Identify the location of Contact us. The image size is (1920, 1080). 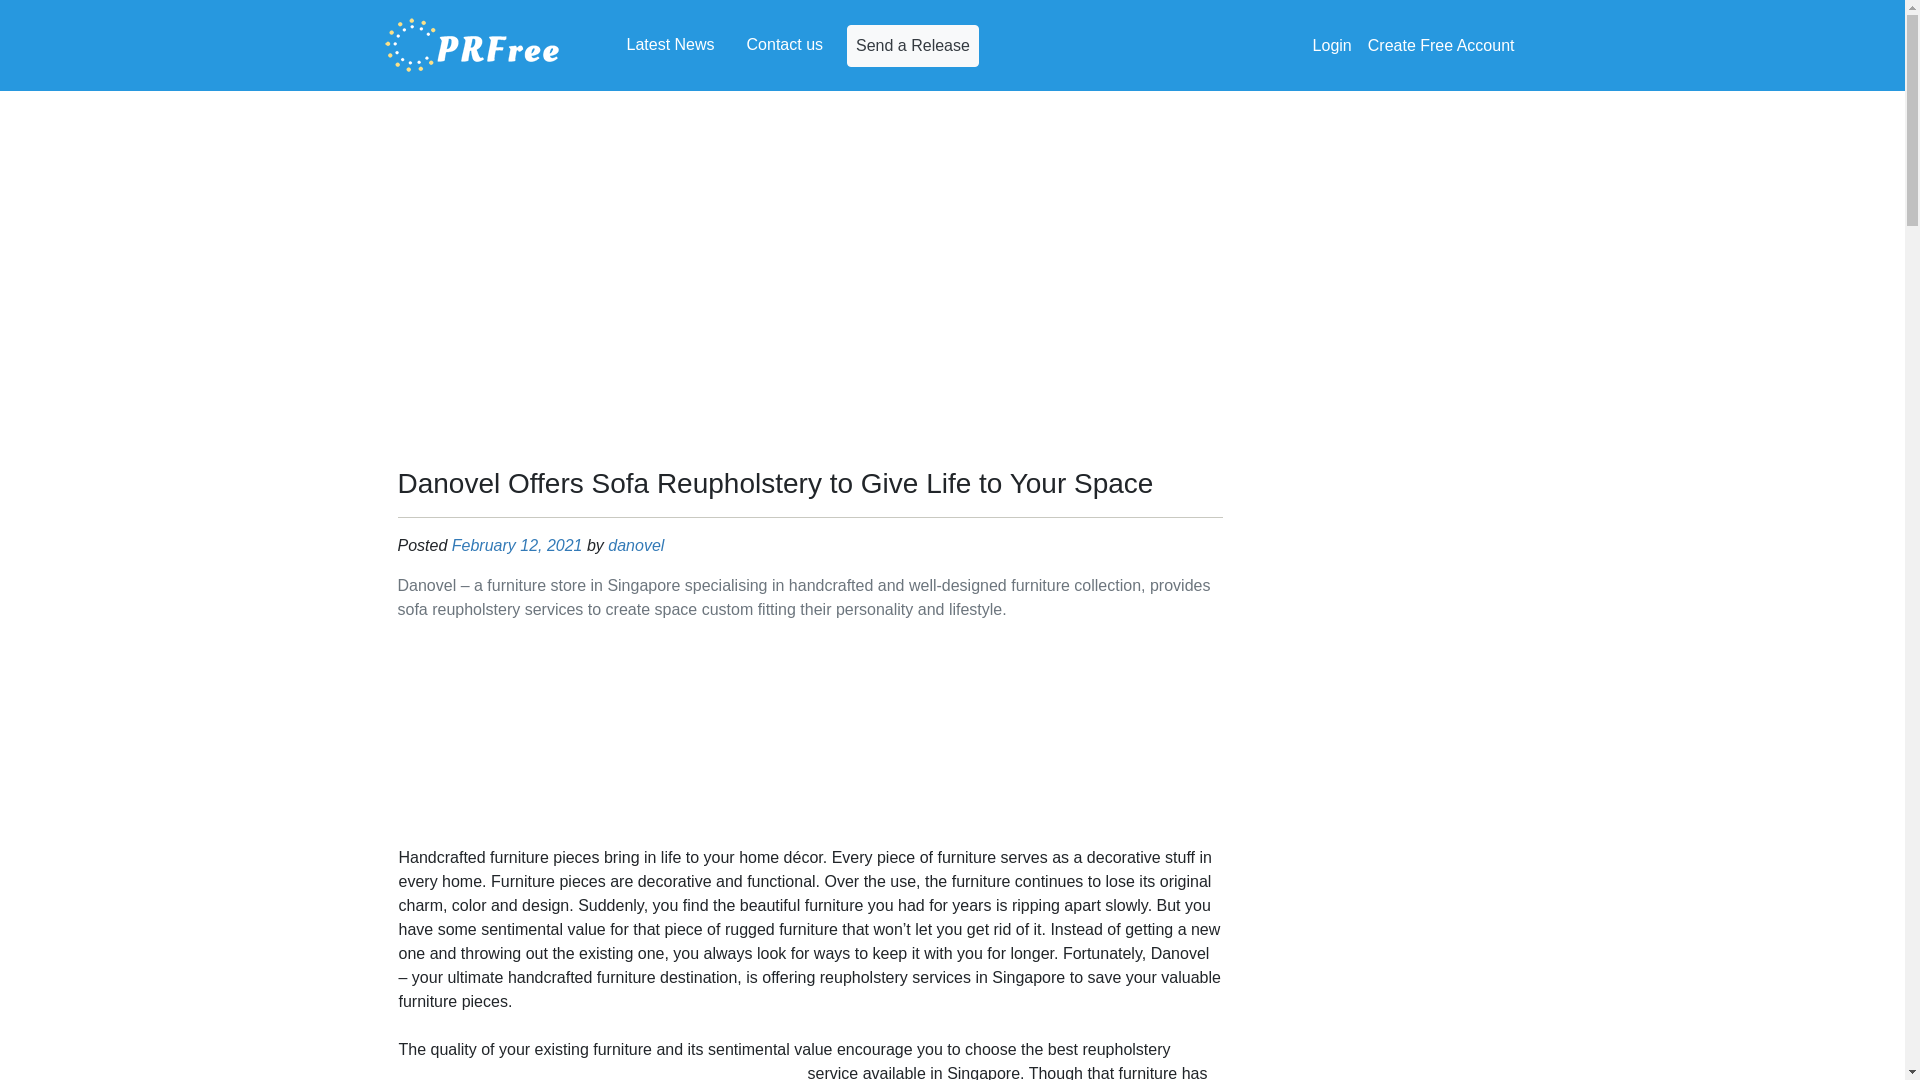
(785, 43).